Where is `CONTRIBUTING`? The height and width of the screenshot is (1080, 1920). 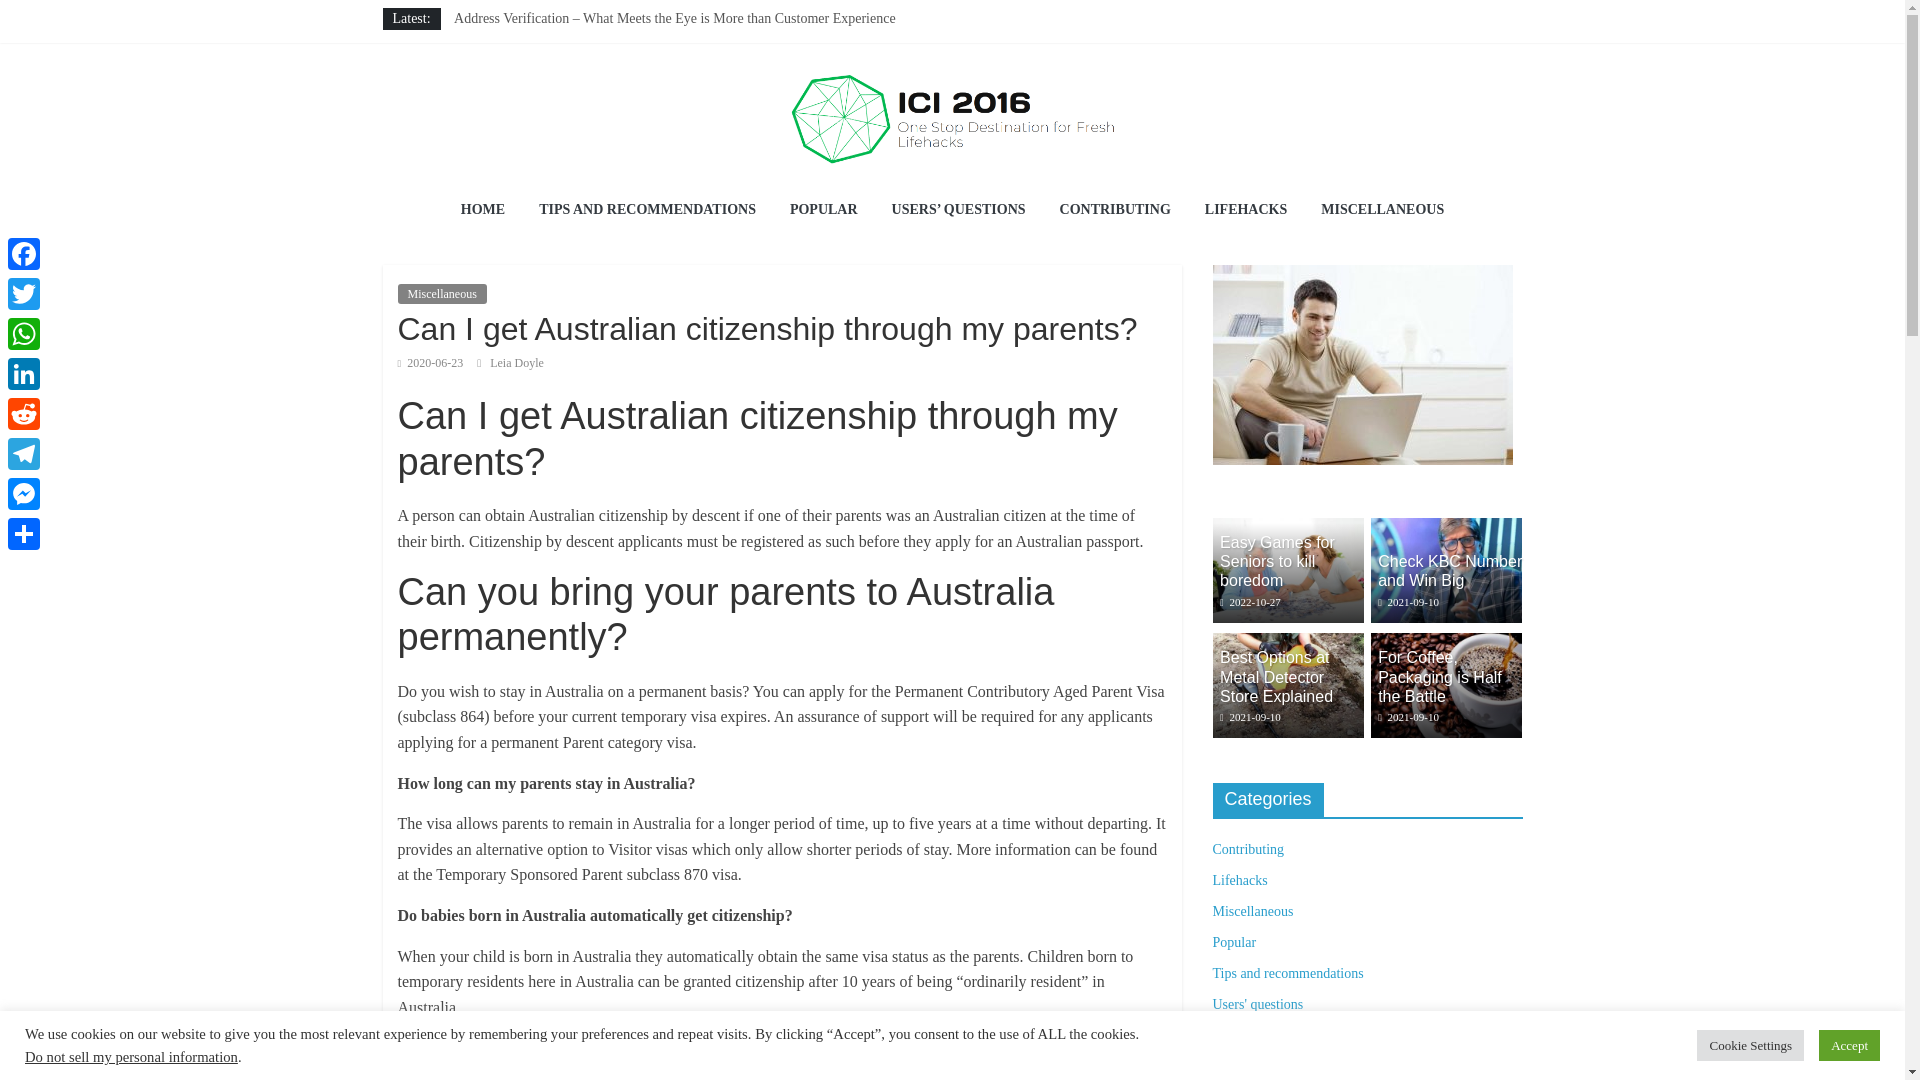 CONTRIBUTING is located at coordinates (1115, 210).